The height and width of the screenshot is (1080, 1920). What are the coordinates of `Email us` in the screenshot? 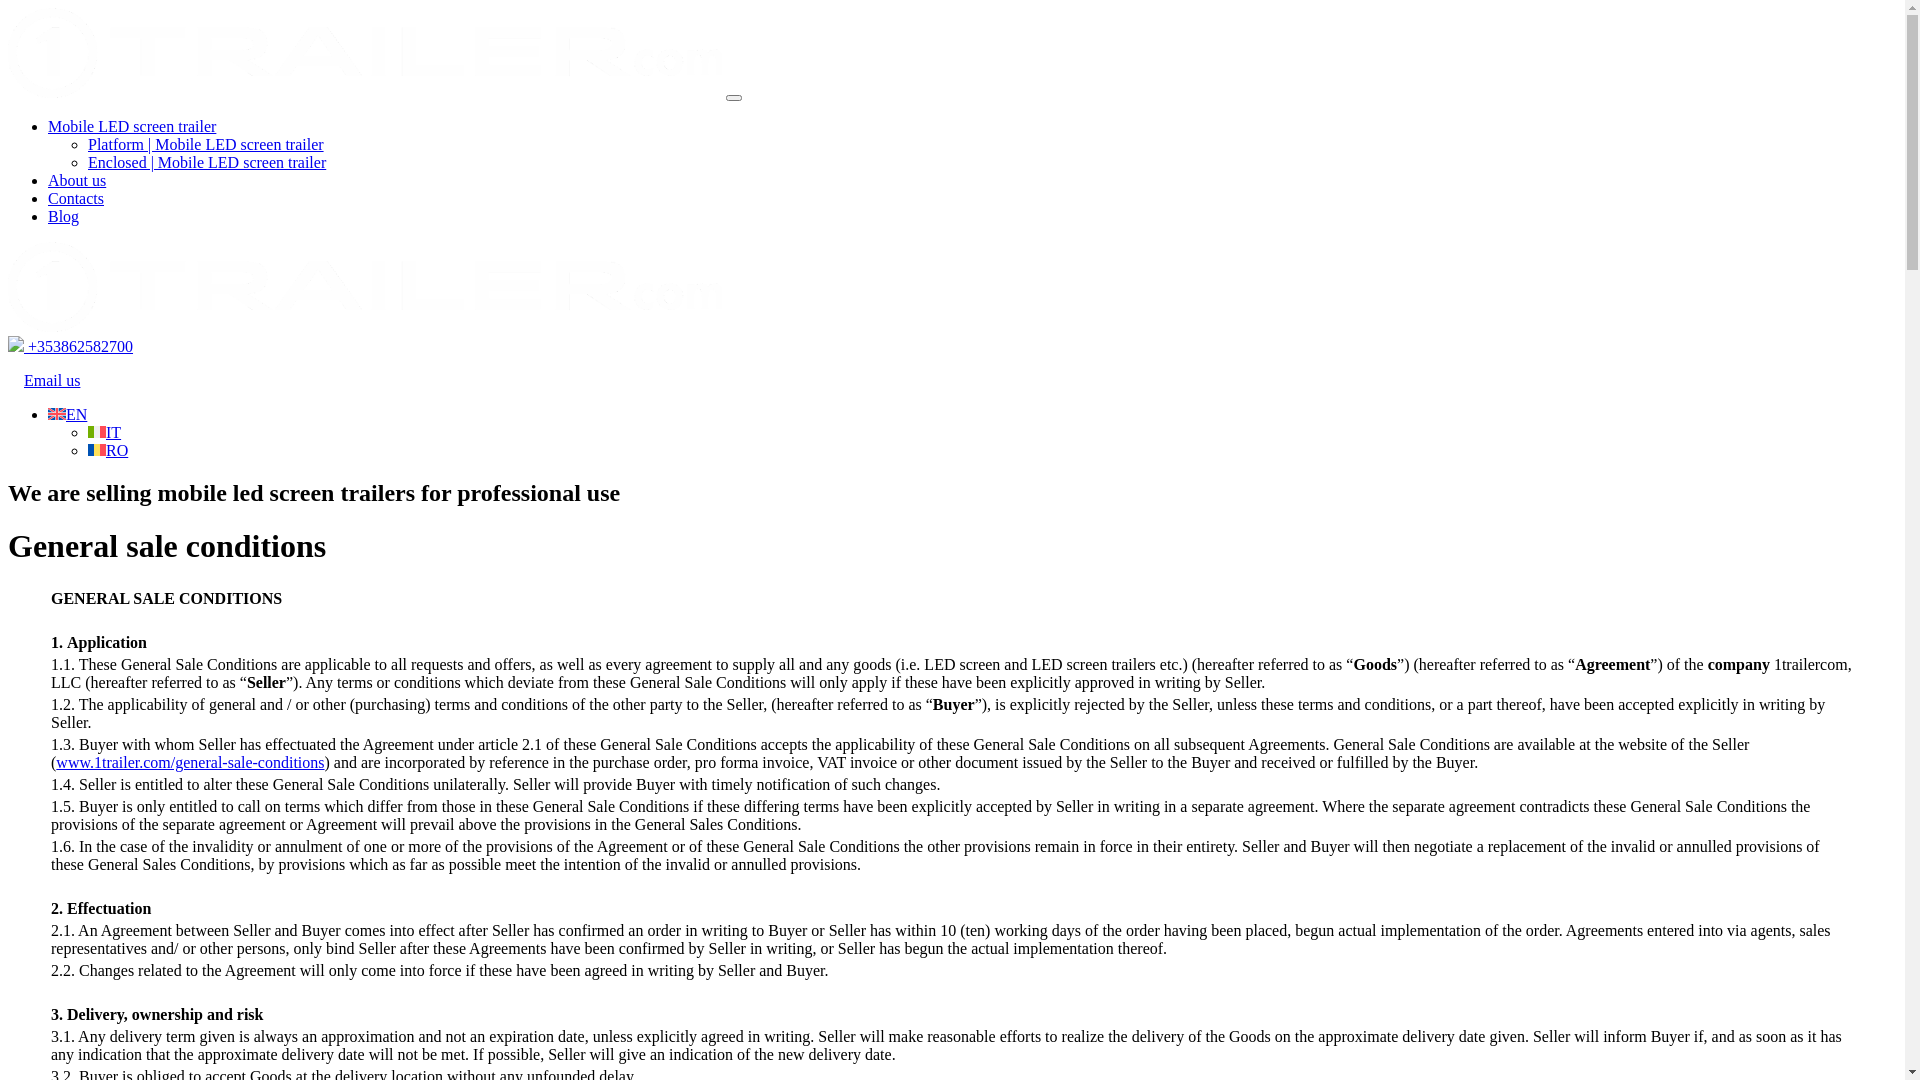 It's located at (952, 398).